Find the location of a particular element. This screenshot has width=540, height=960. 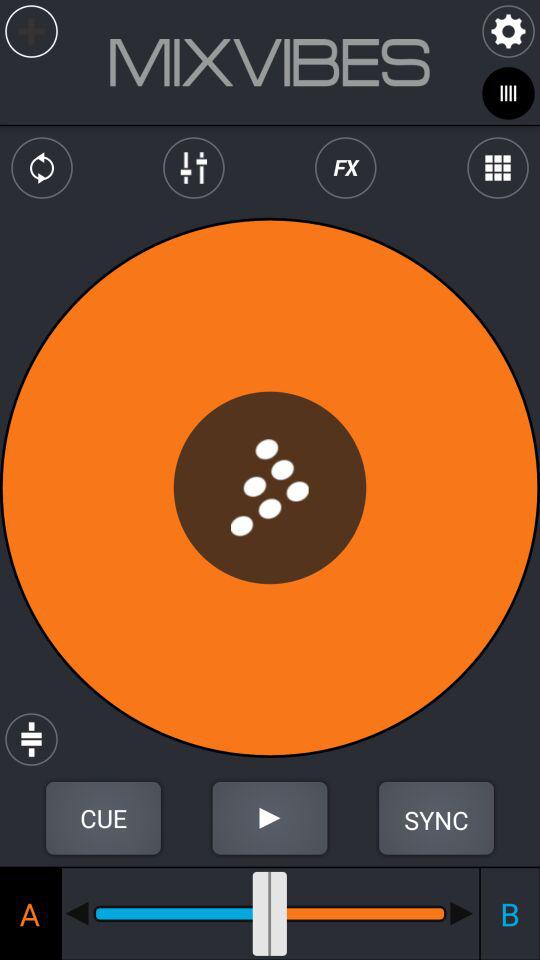

enables the sync feature is located at coordinates (436, 818).